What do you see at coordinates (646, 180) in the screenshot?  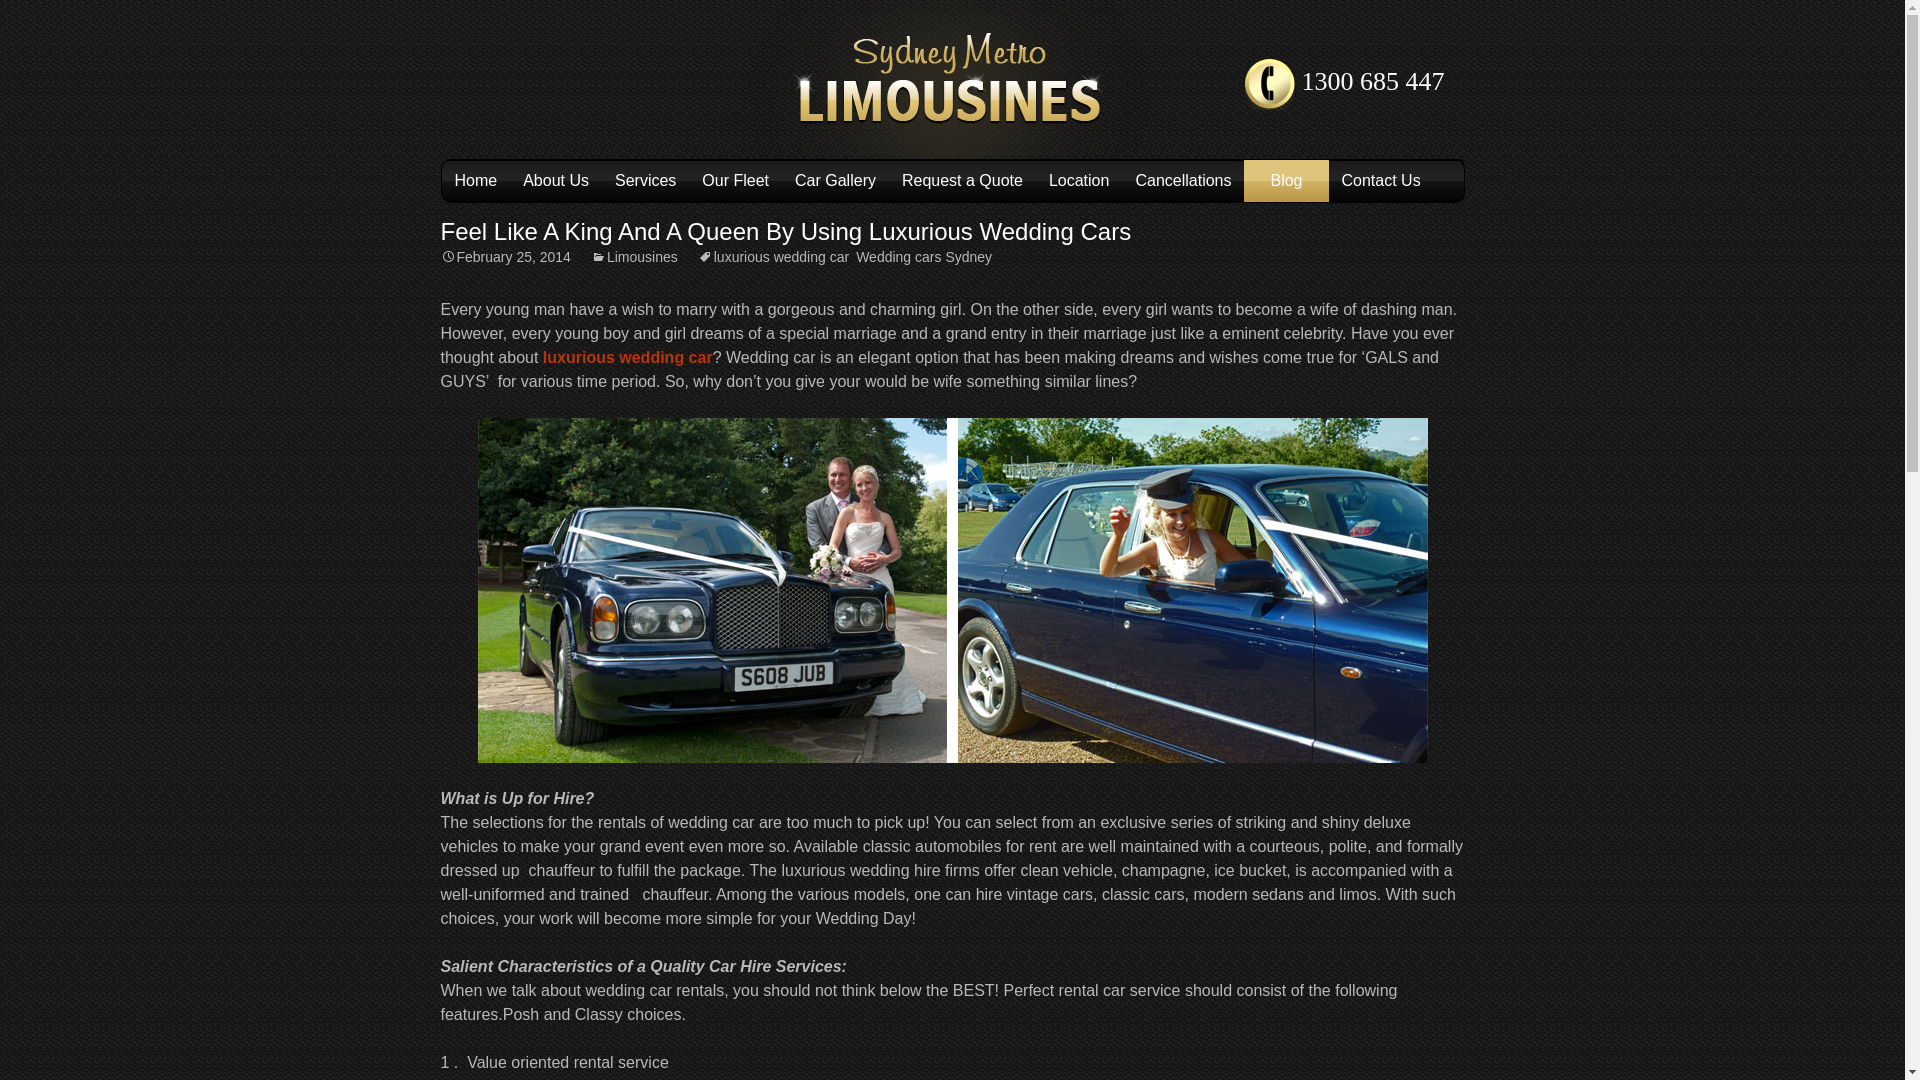 I see `Services` at bounding box center [646, 180].